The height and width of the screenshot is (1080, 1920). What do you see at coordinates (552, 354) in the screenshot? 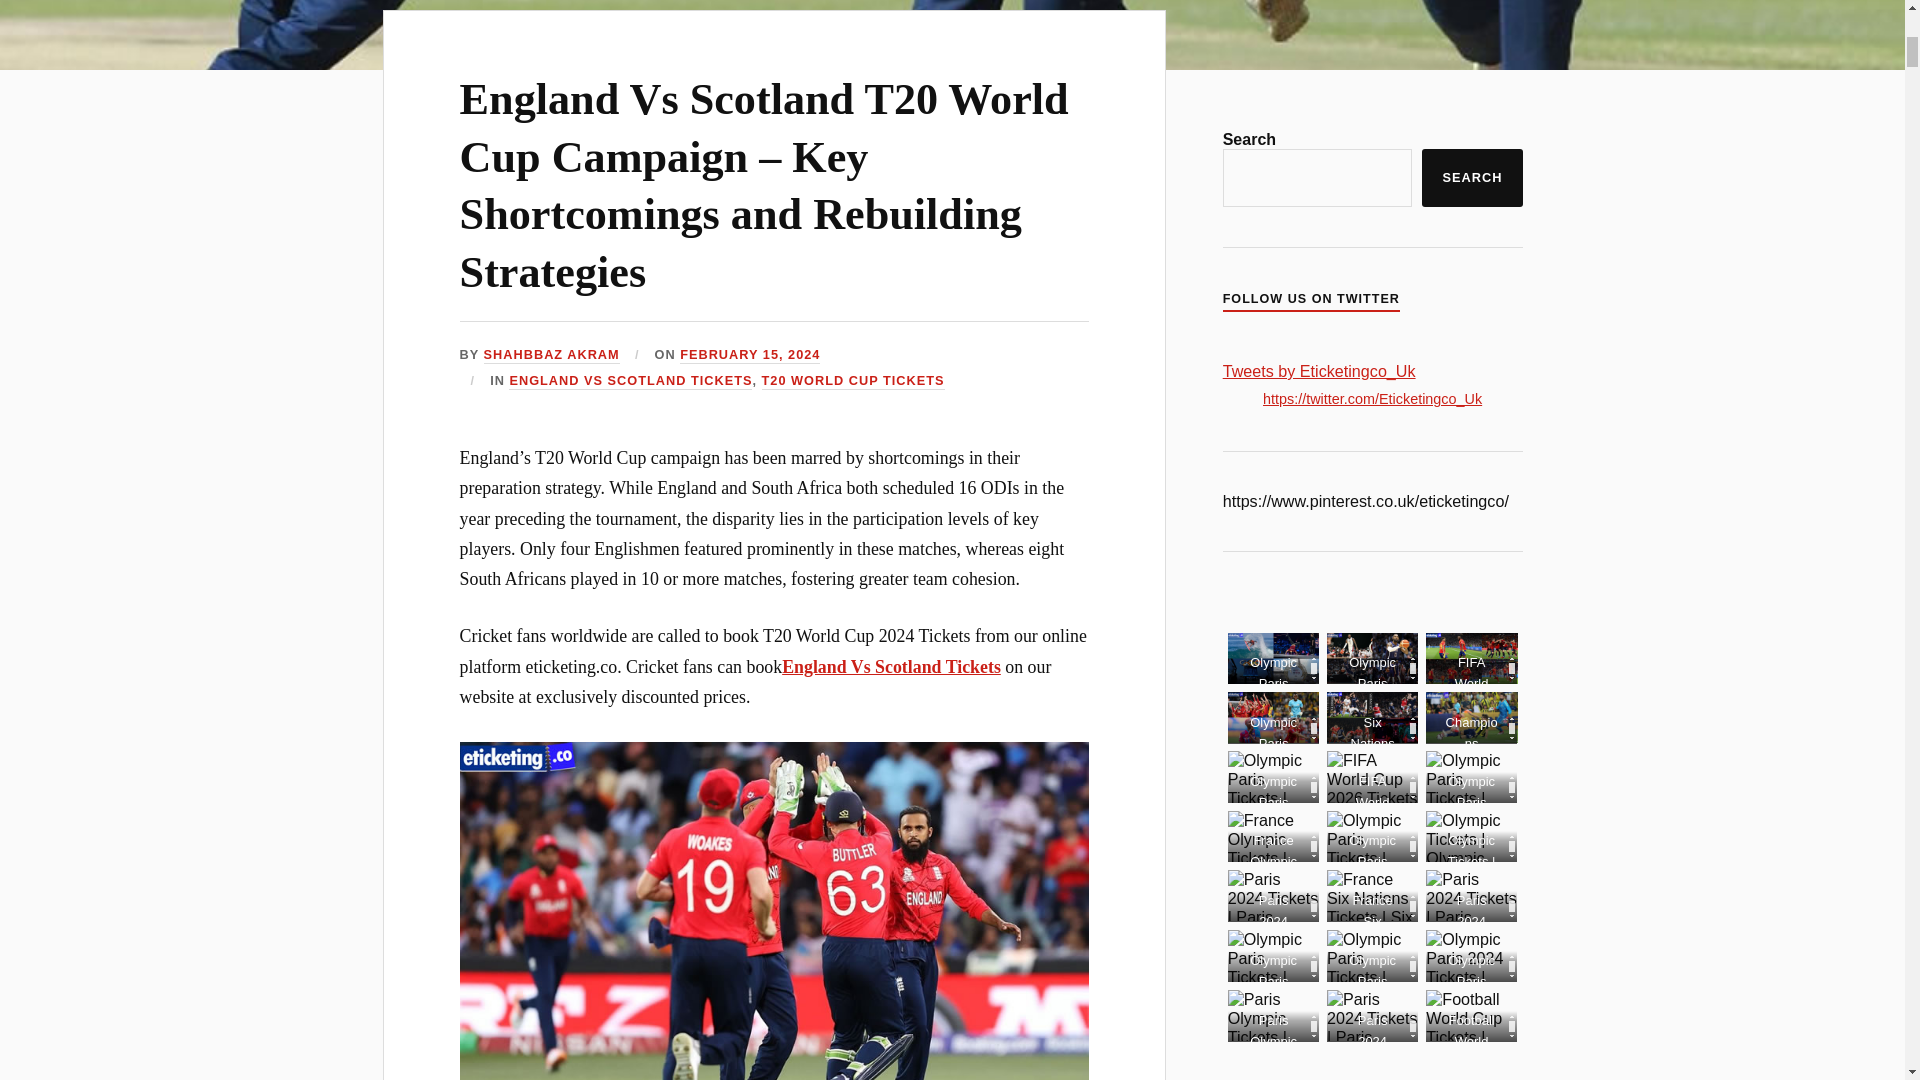
I see `SHAHBBAZ AKRAM` at bounding box center [552, 354].